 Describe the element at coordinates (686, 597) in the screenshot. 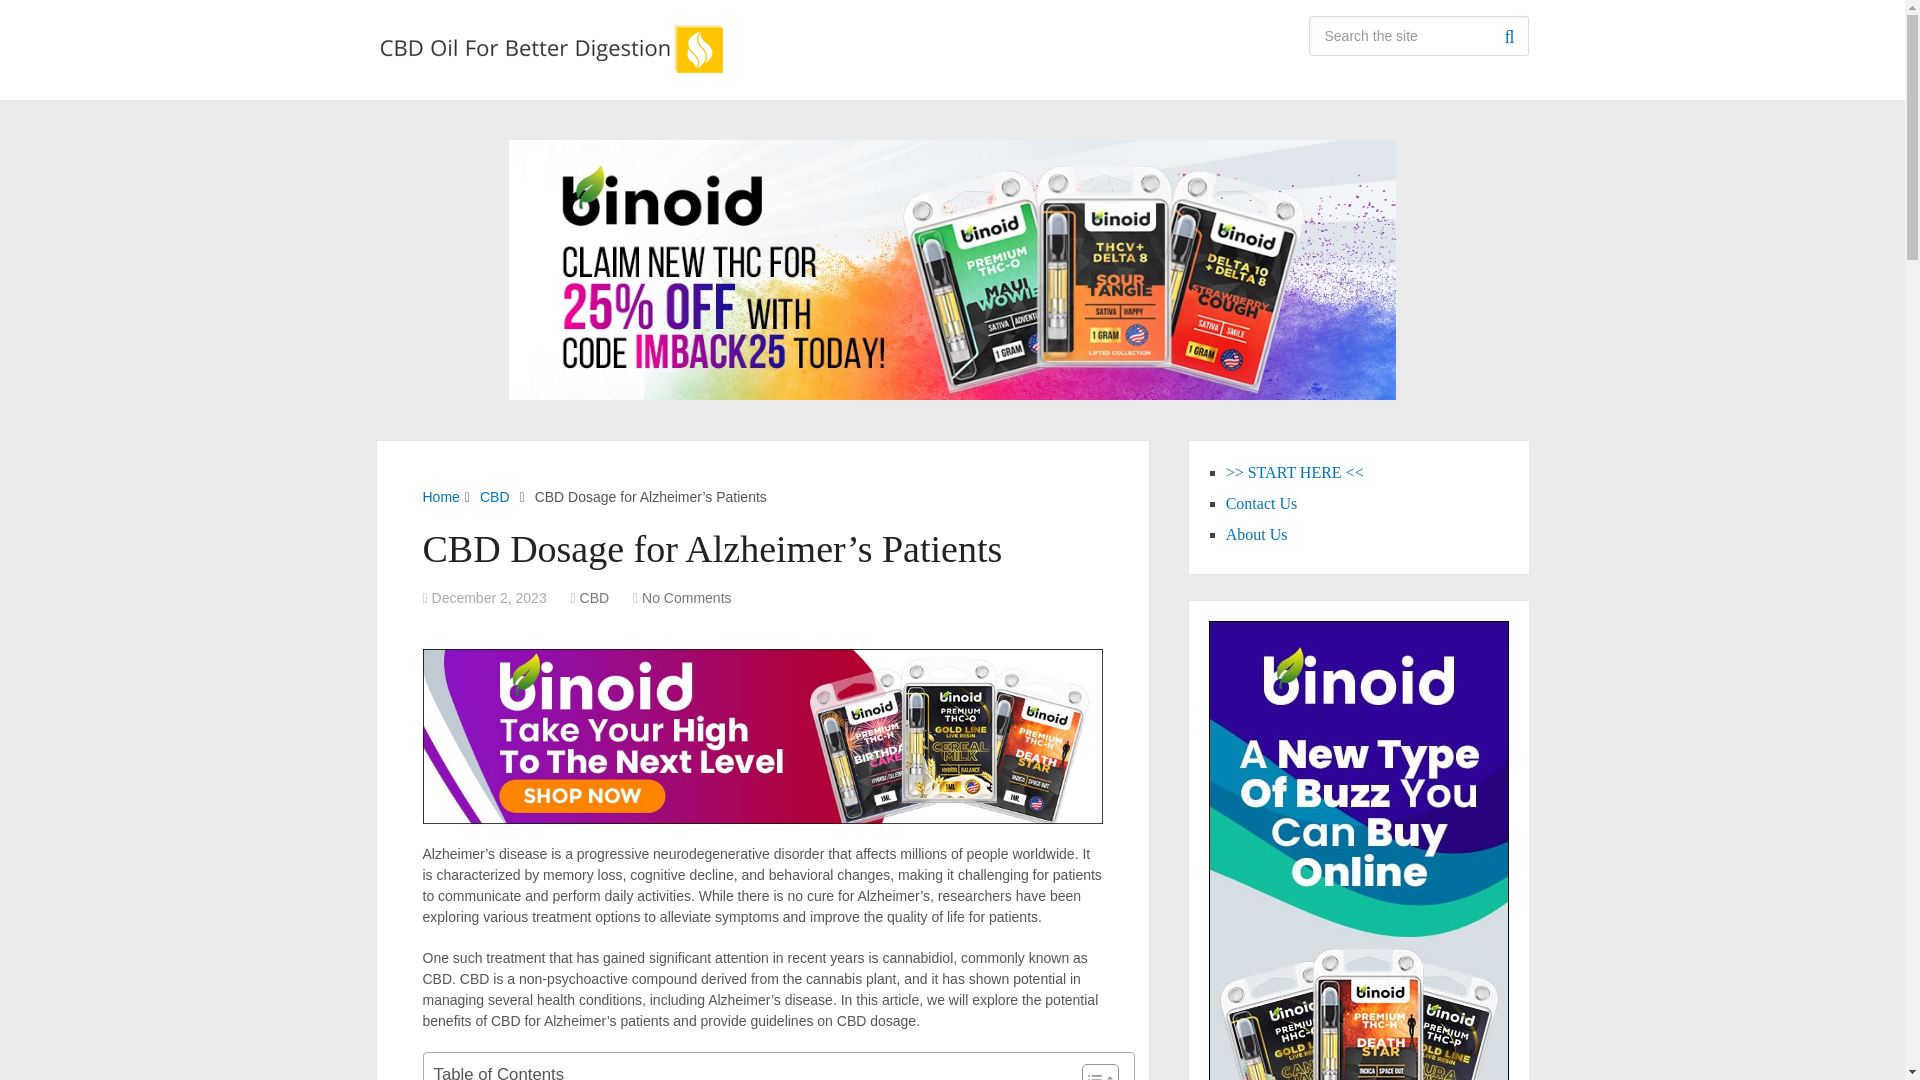

I see `No Comments` at that location.